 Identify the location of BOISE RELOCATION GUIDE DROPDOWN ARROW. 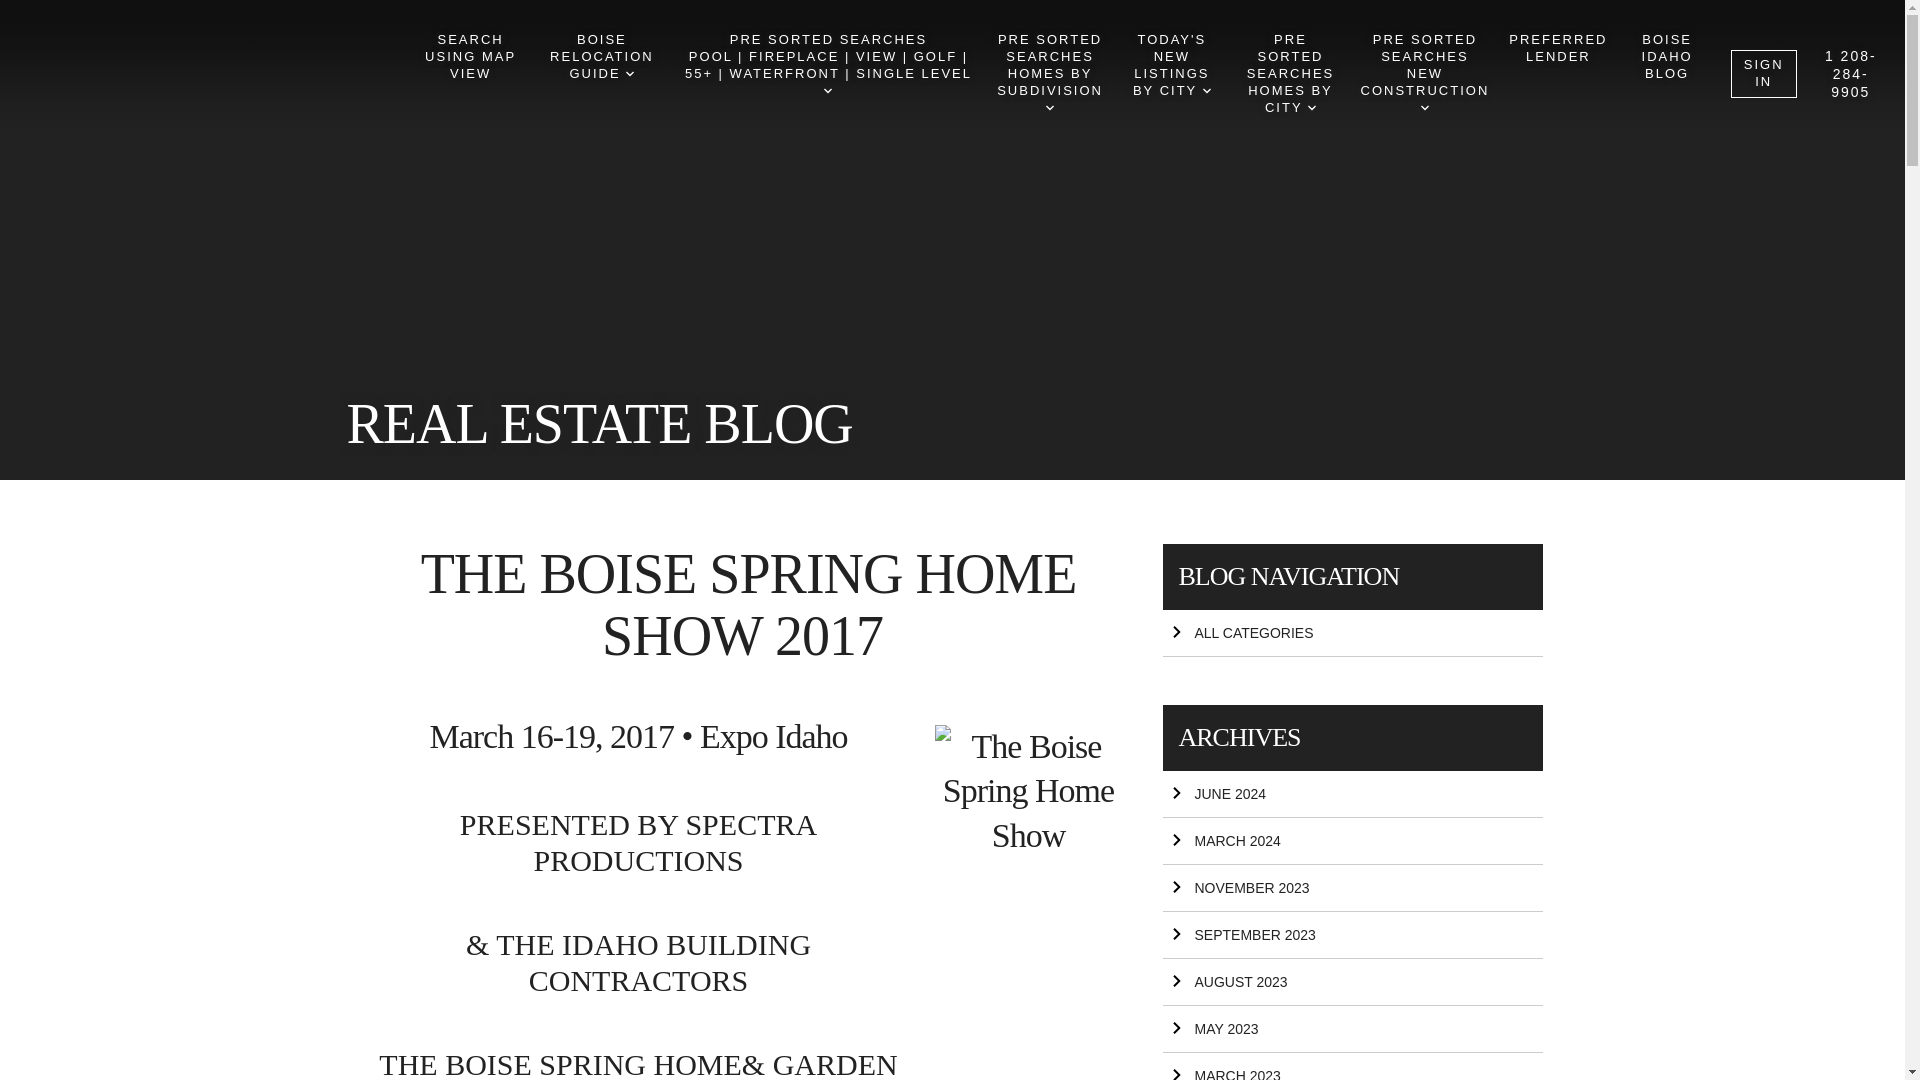
(469, 56).